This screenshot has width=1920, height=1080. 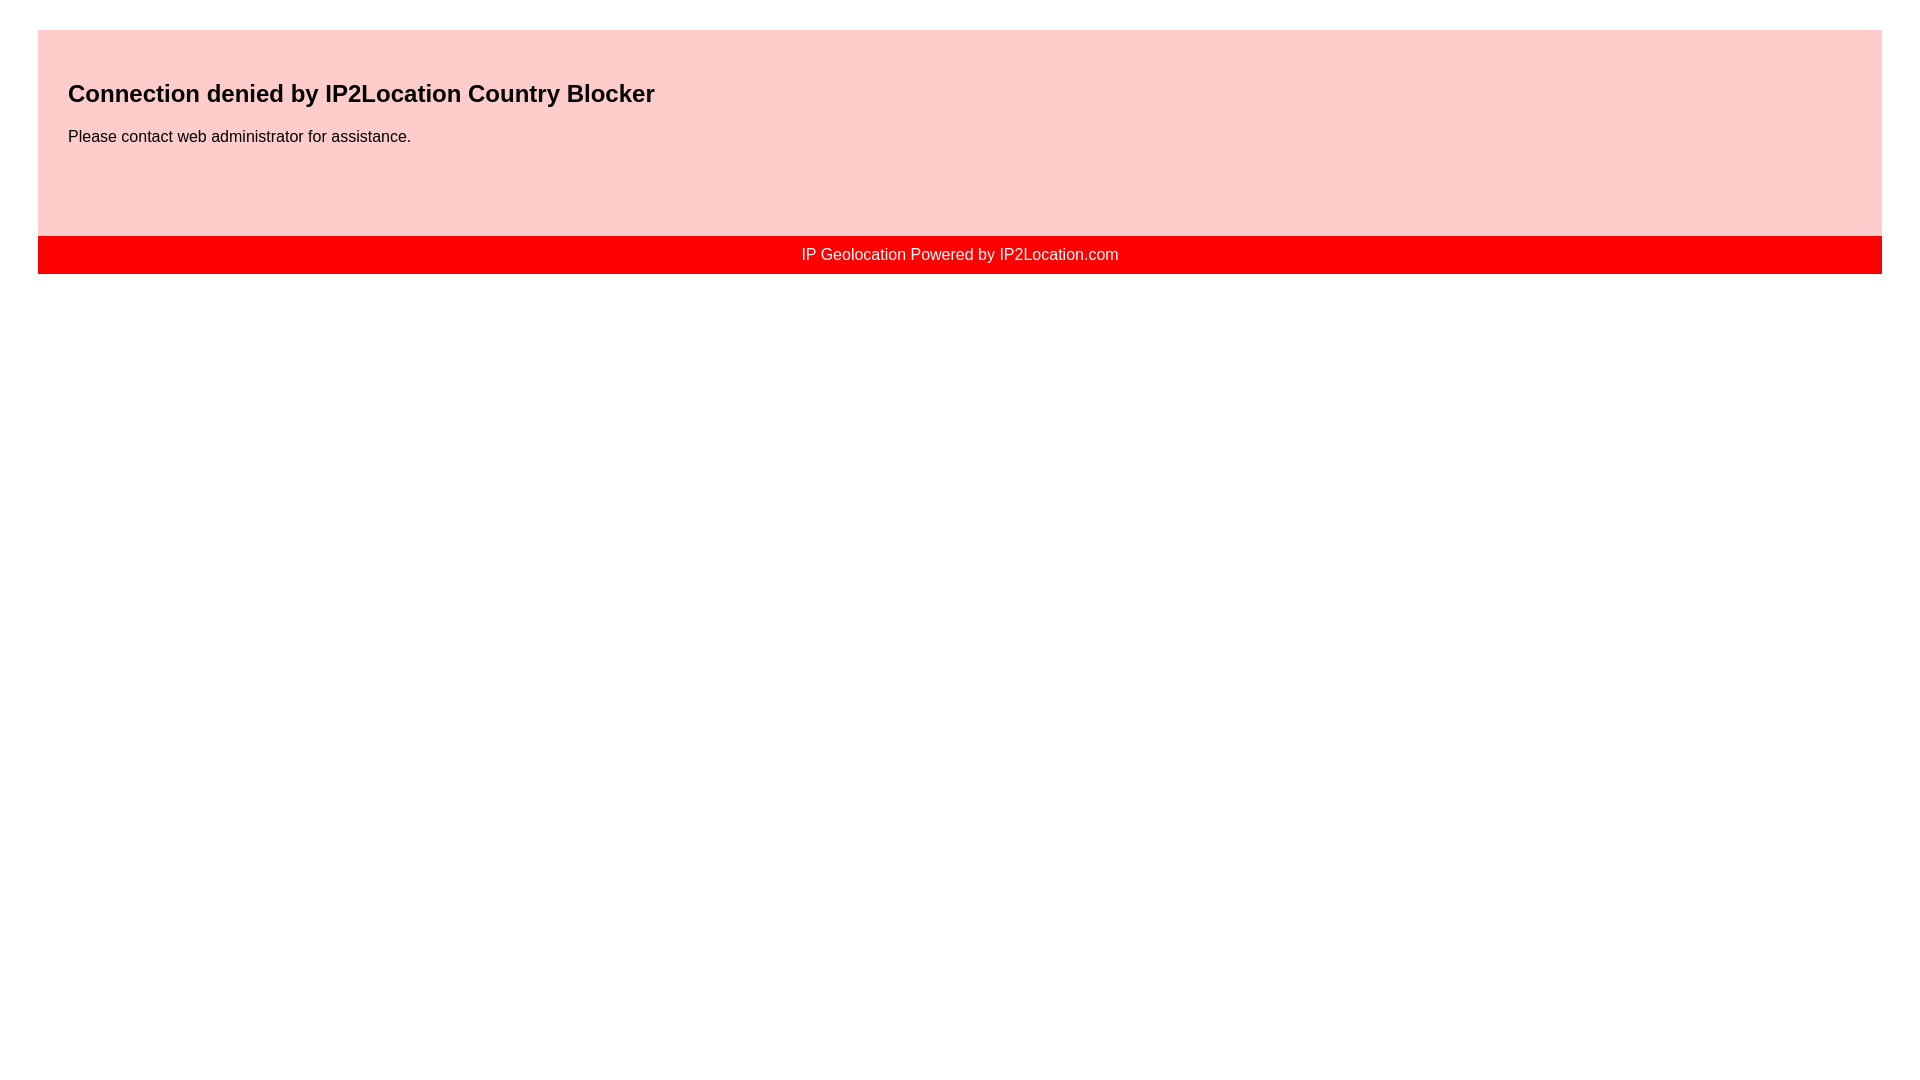 What do you see at coordinates (958, 254) in the screenshot?
I see `IP Geolocation Powered by IP2Location.com` at bounding box center [958, 254].